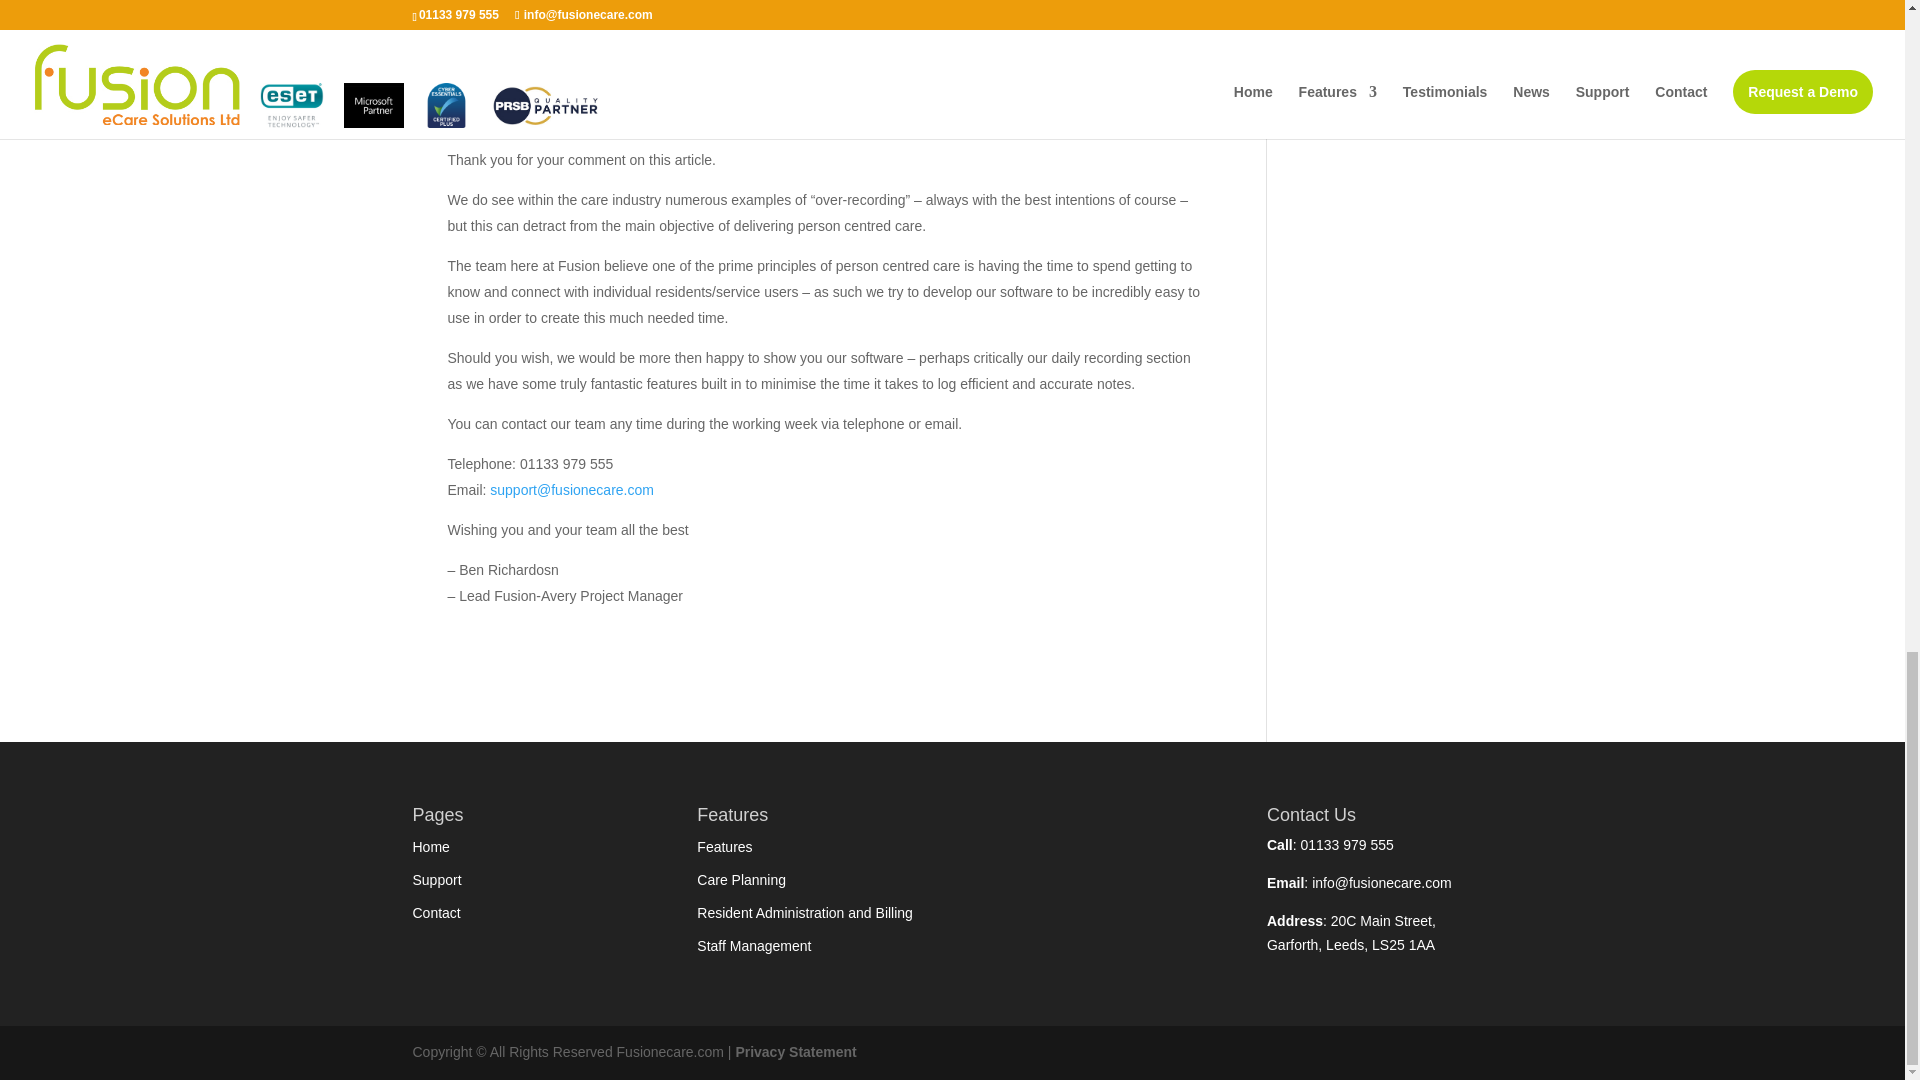  Describe the element at coordinates (796, 1052) in the screenshot. I see `Privacy Statement` at that location.